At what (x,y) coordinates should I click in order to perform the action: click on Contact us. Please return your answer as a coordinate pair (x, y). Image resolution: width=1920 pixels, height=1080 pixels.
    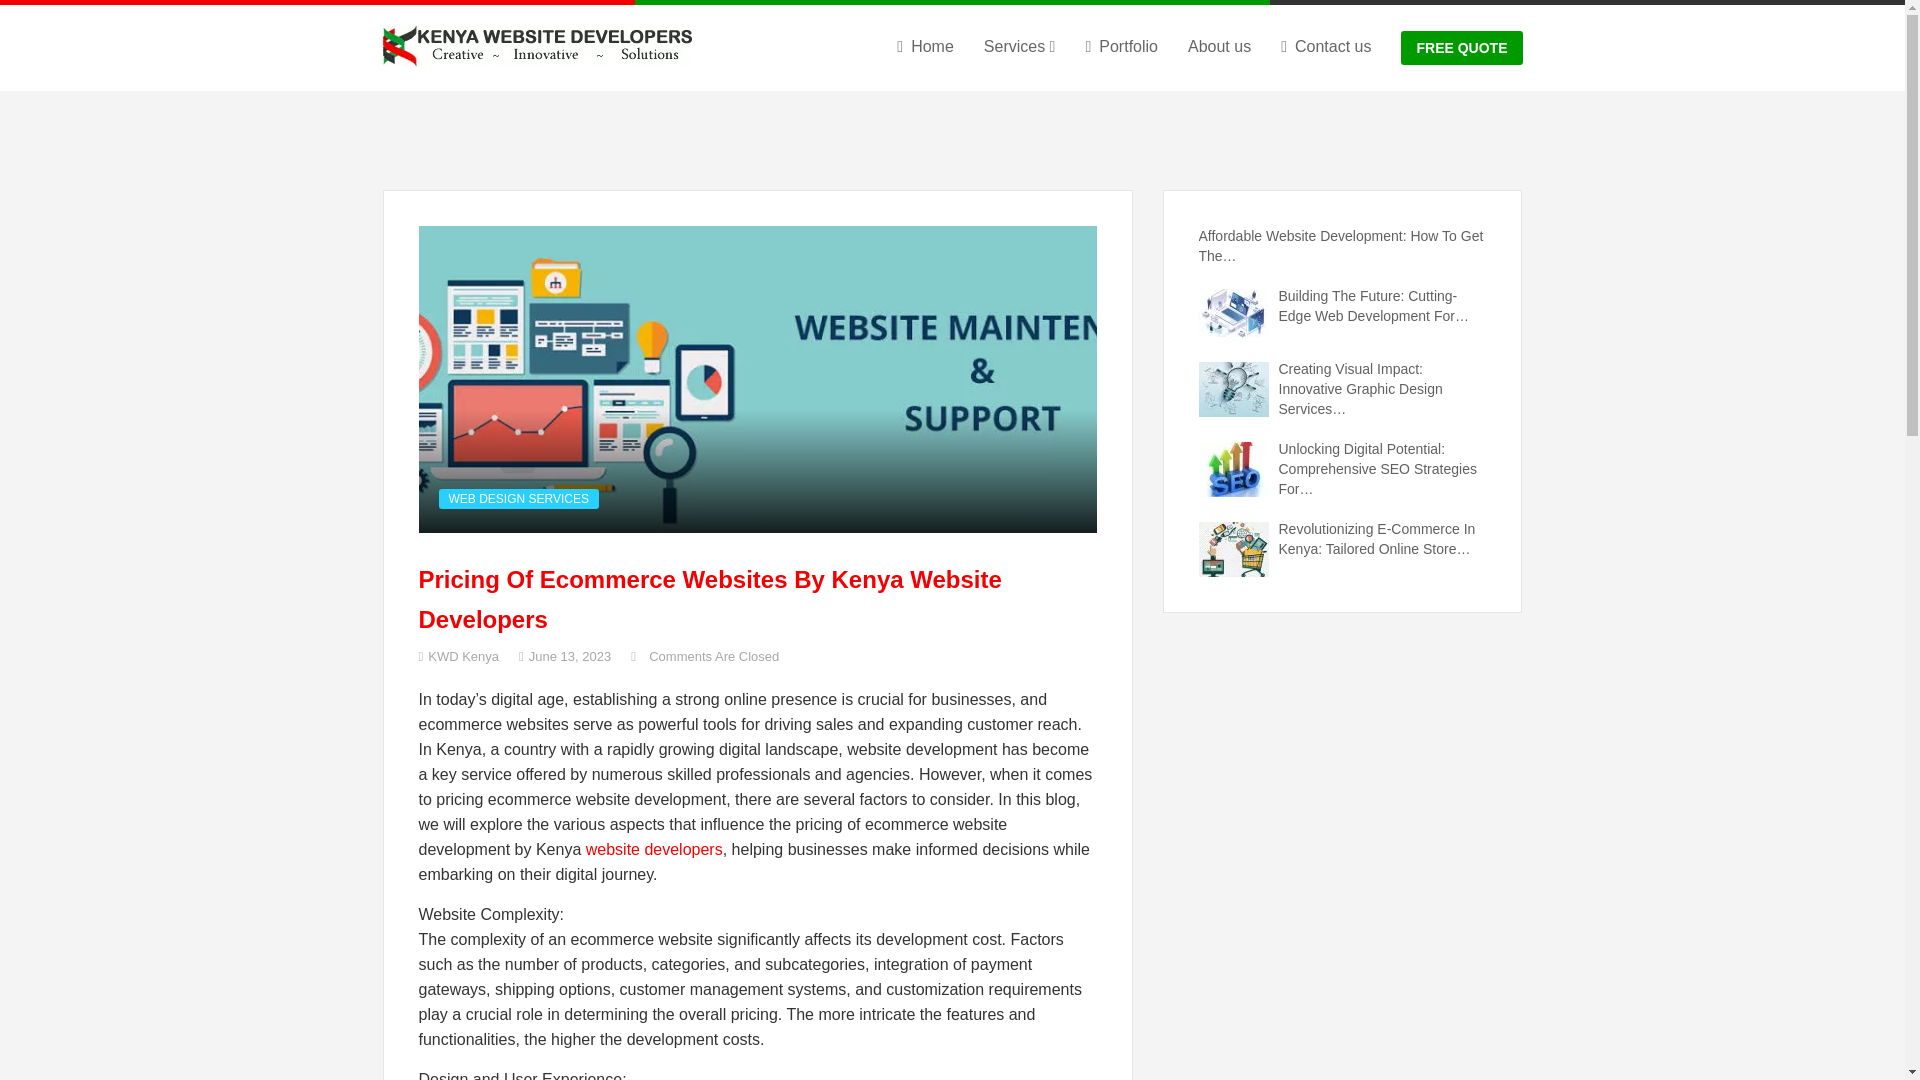
    Looking at the image, I should click on (1325, 46).